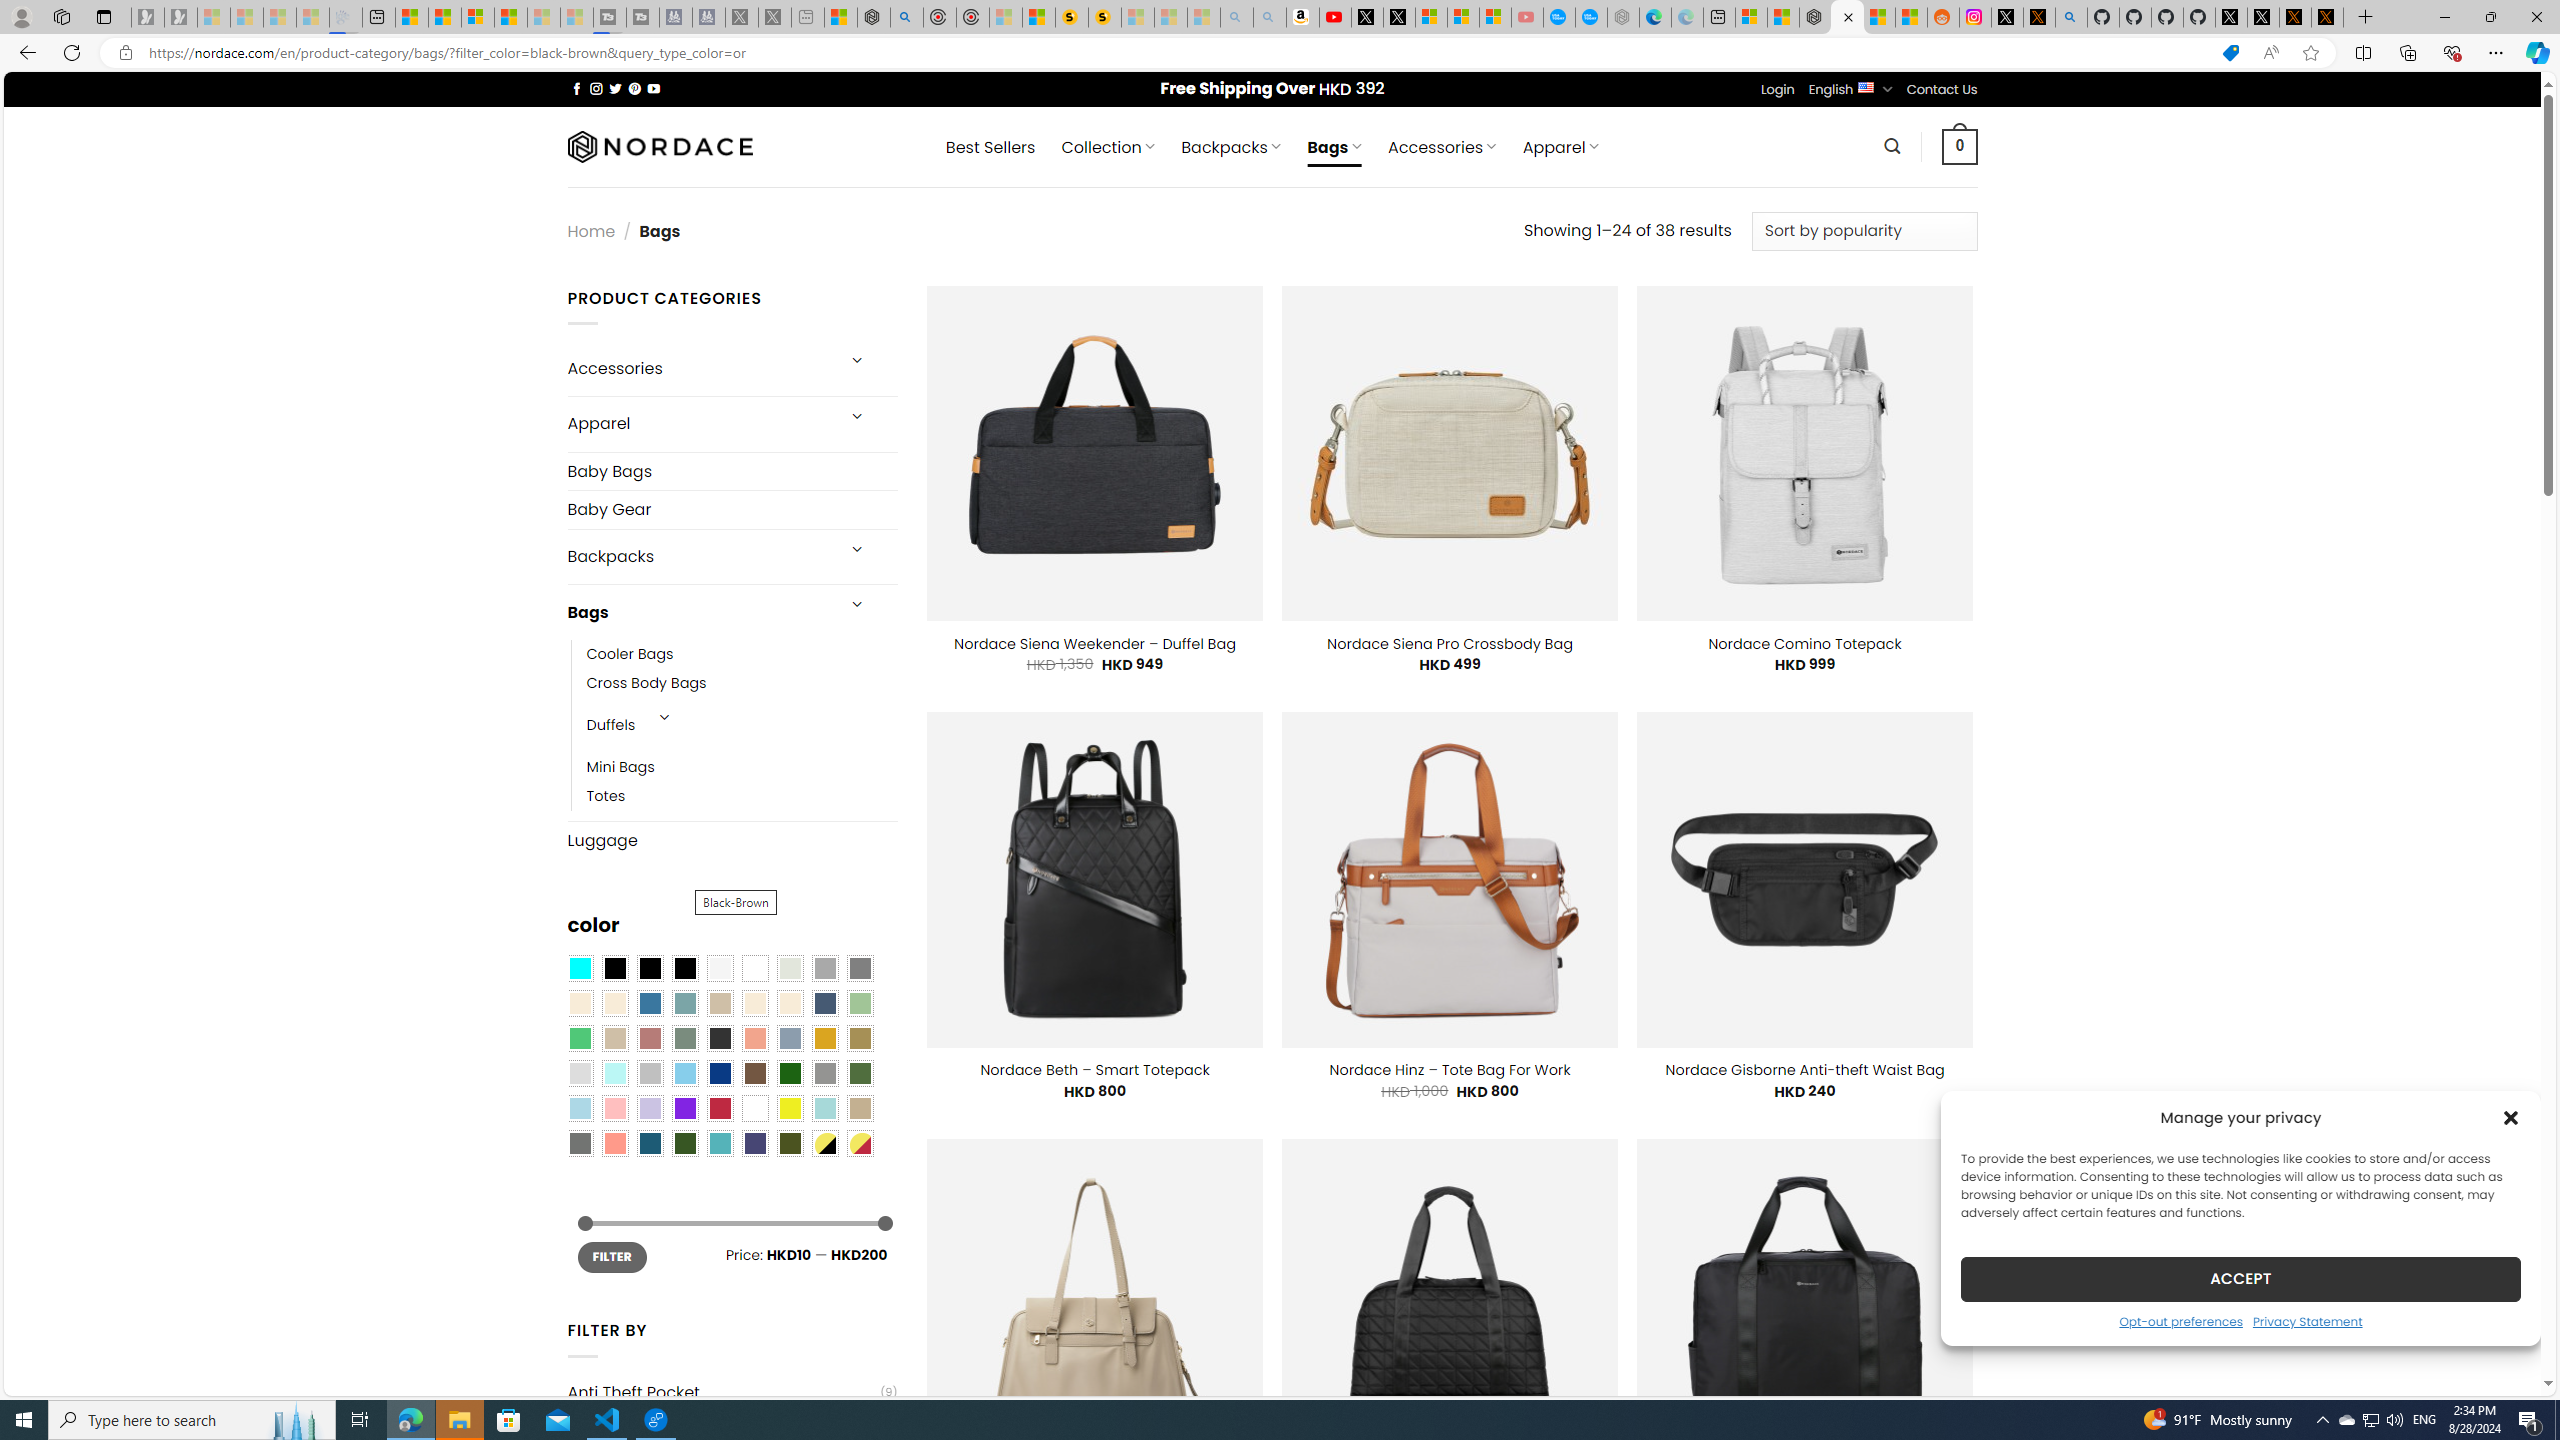 This screenshot has height=1440, width=2560. I want to click on Newsletter Sign Up - Sleeping, so click(180, 17).